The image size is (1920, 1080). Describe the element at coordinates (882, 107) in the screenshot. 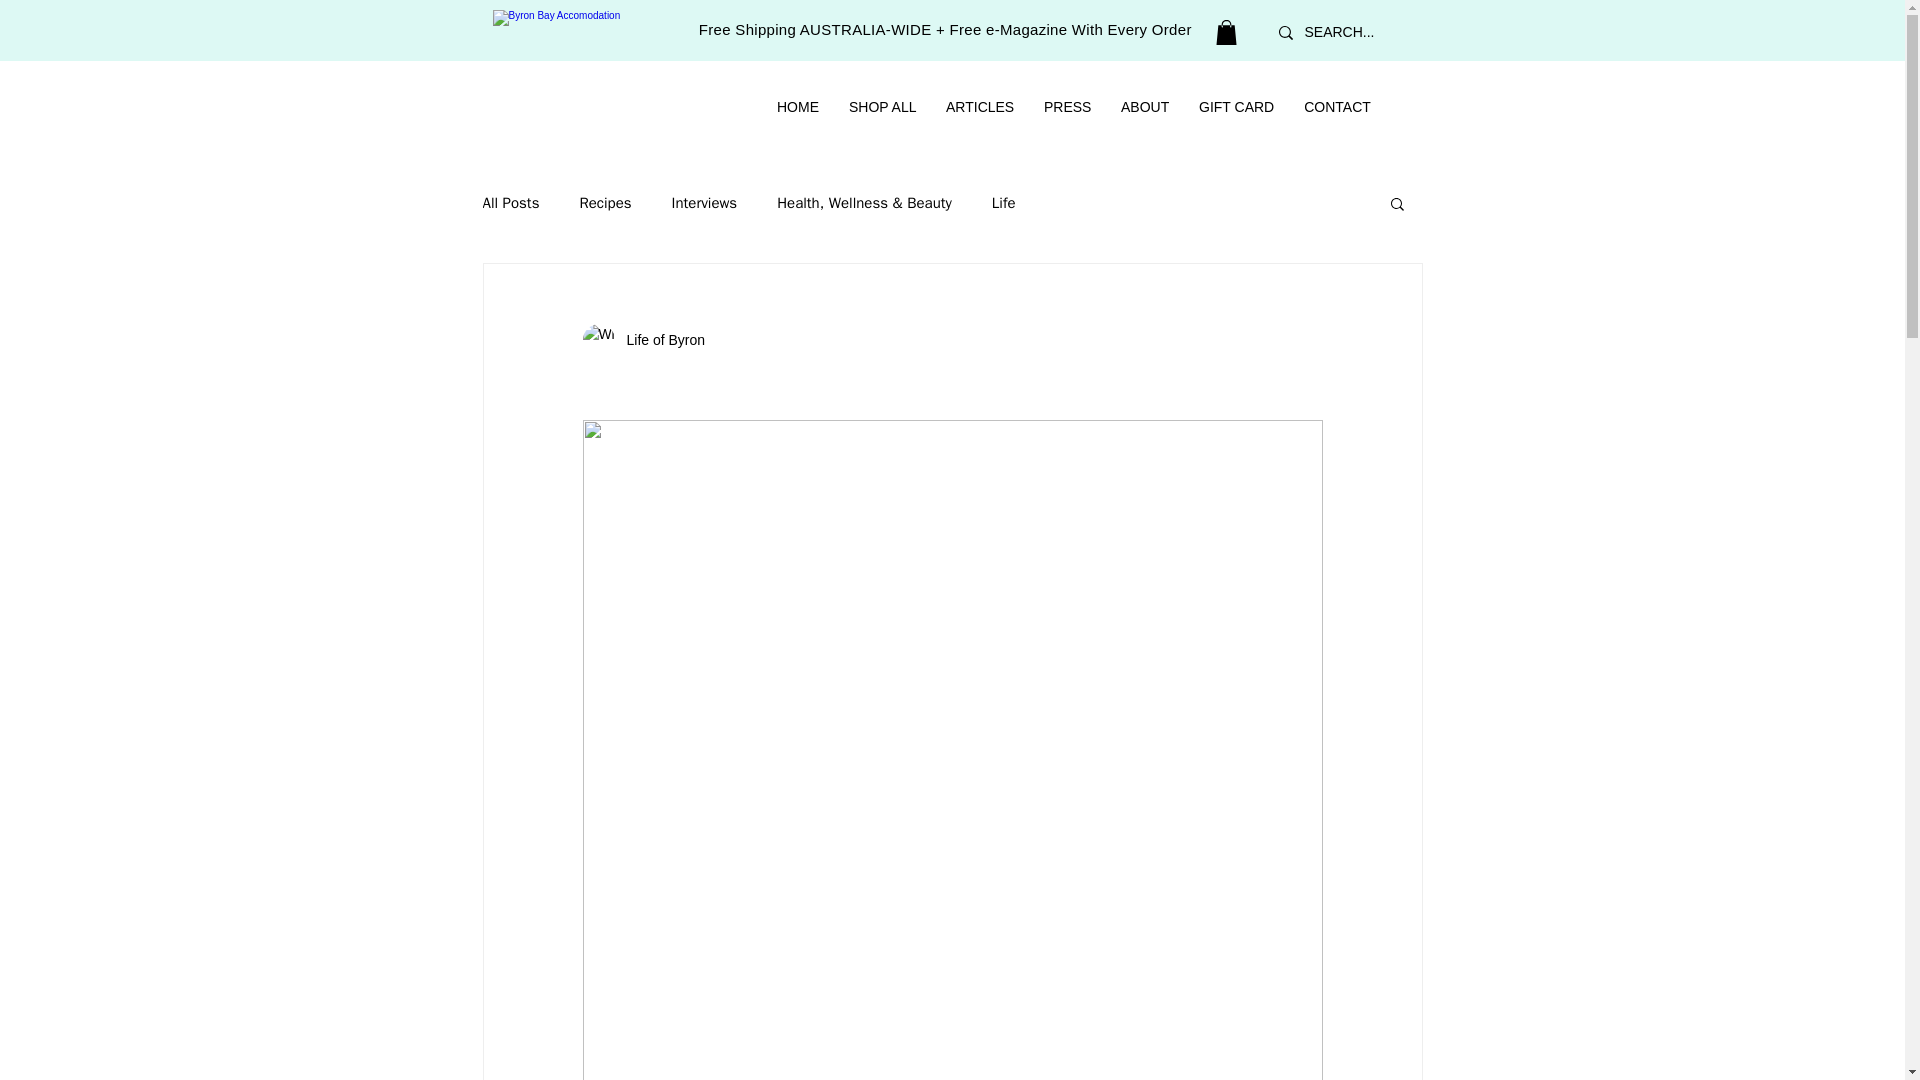

I see `SHOP ALL` at that location.